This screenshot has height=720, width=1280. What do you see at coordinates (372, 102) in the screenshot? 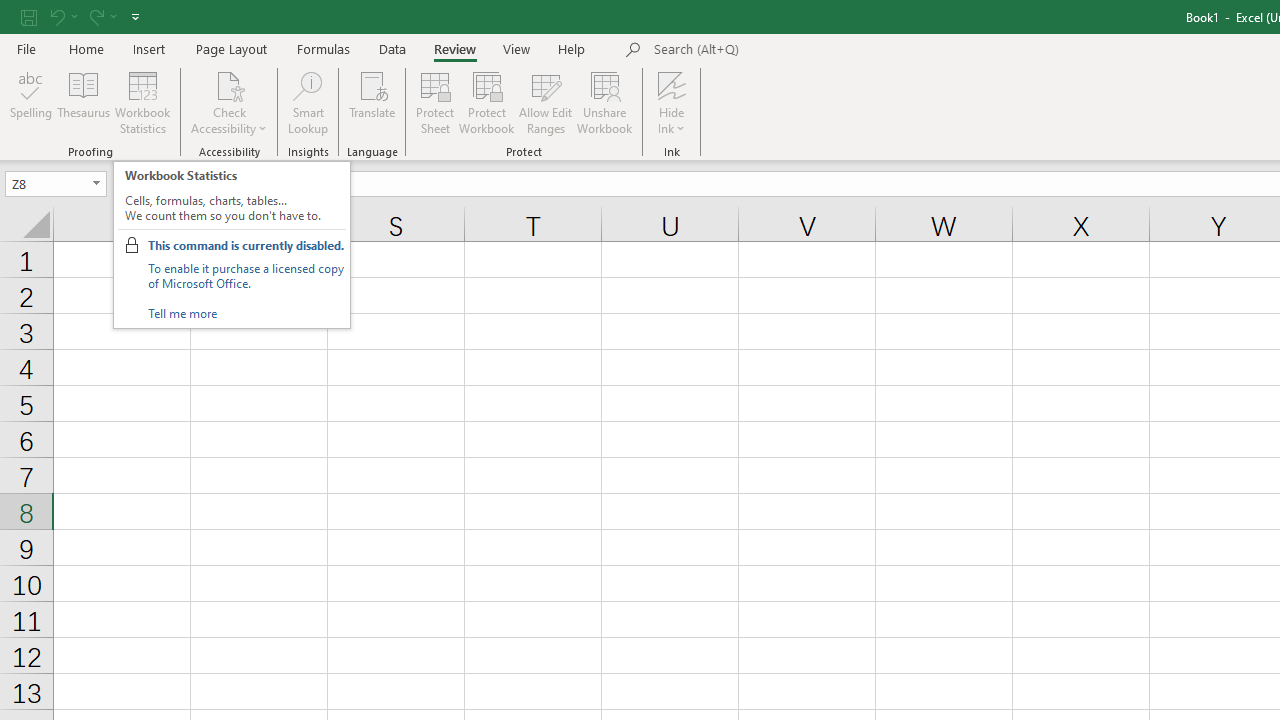
I see `Translate` at bounding box center [372, 102].